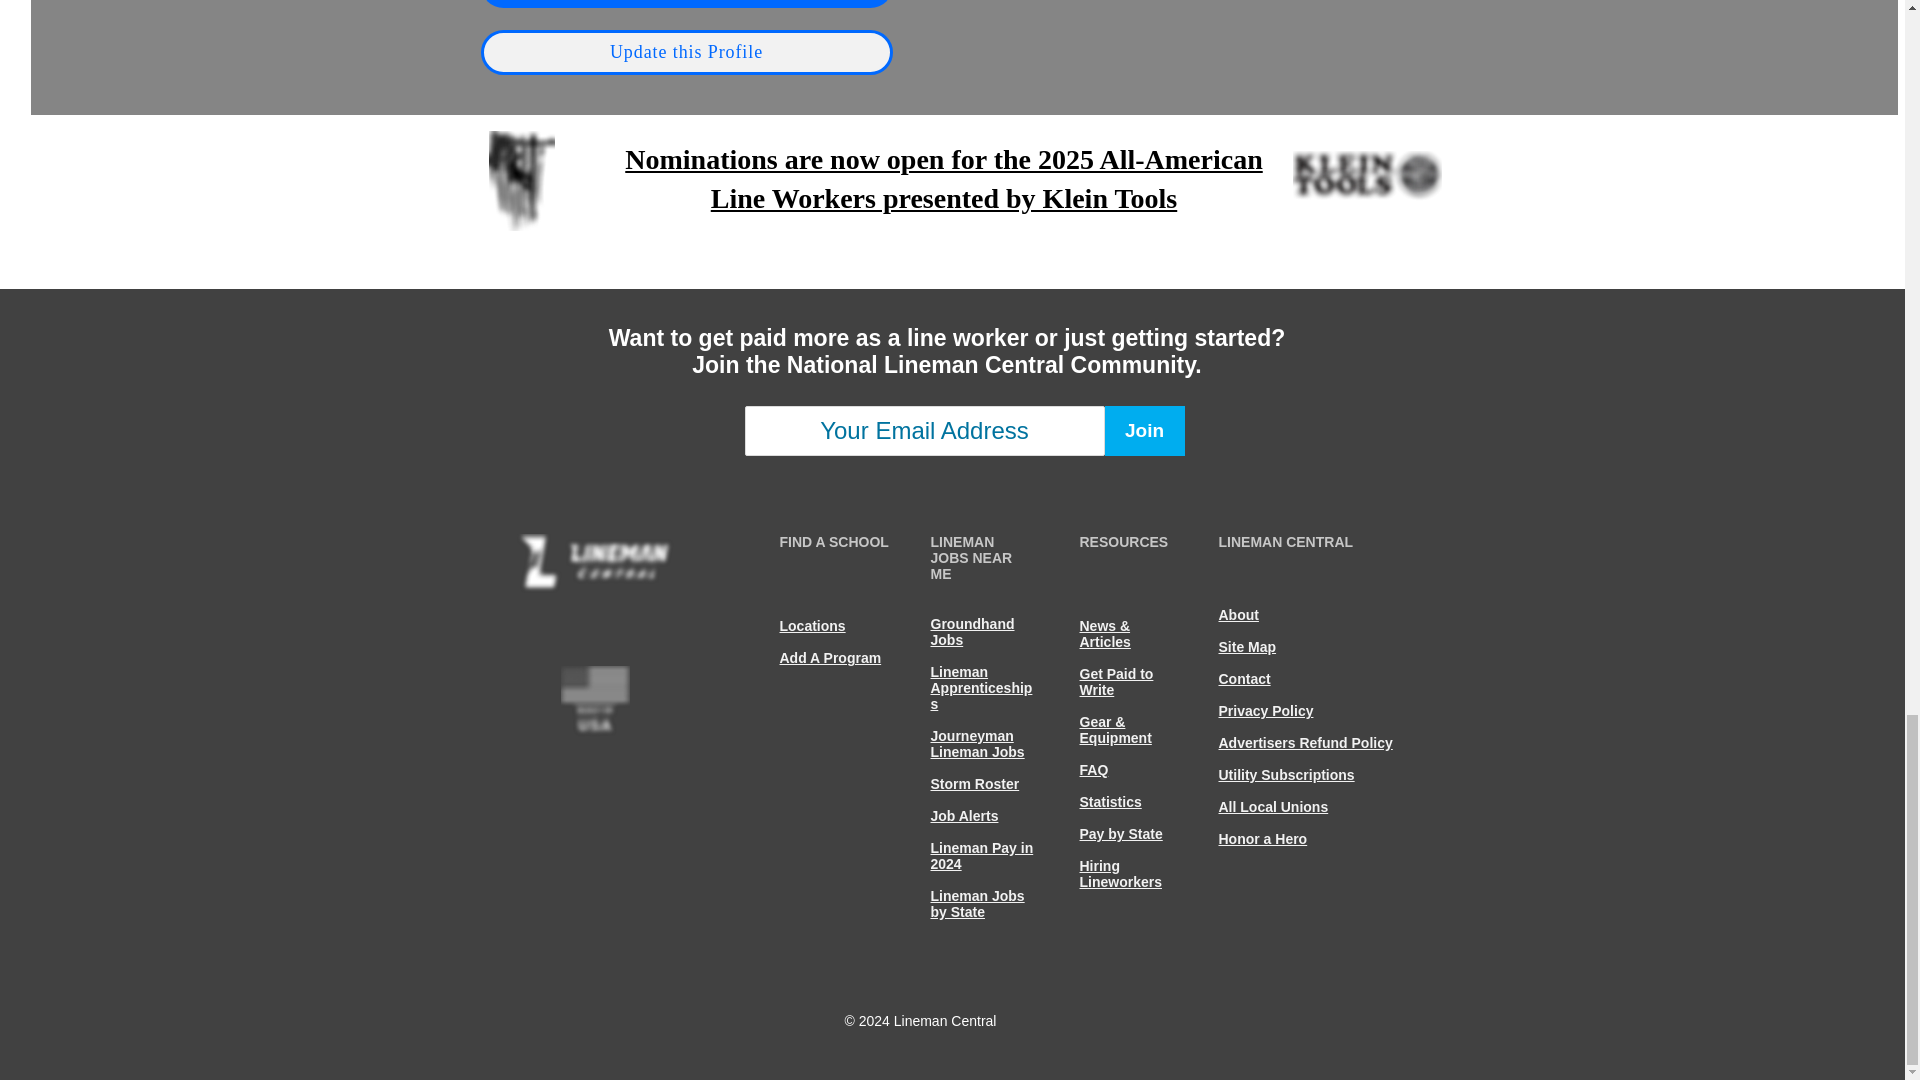 The image size is (1920, 1080). I want to click on Update this Profile, so click(686, 52).